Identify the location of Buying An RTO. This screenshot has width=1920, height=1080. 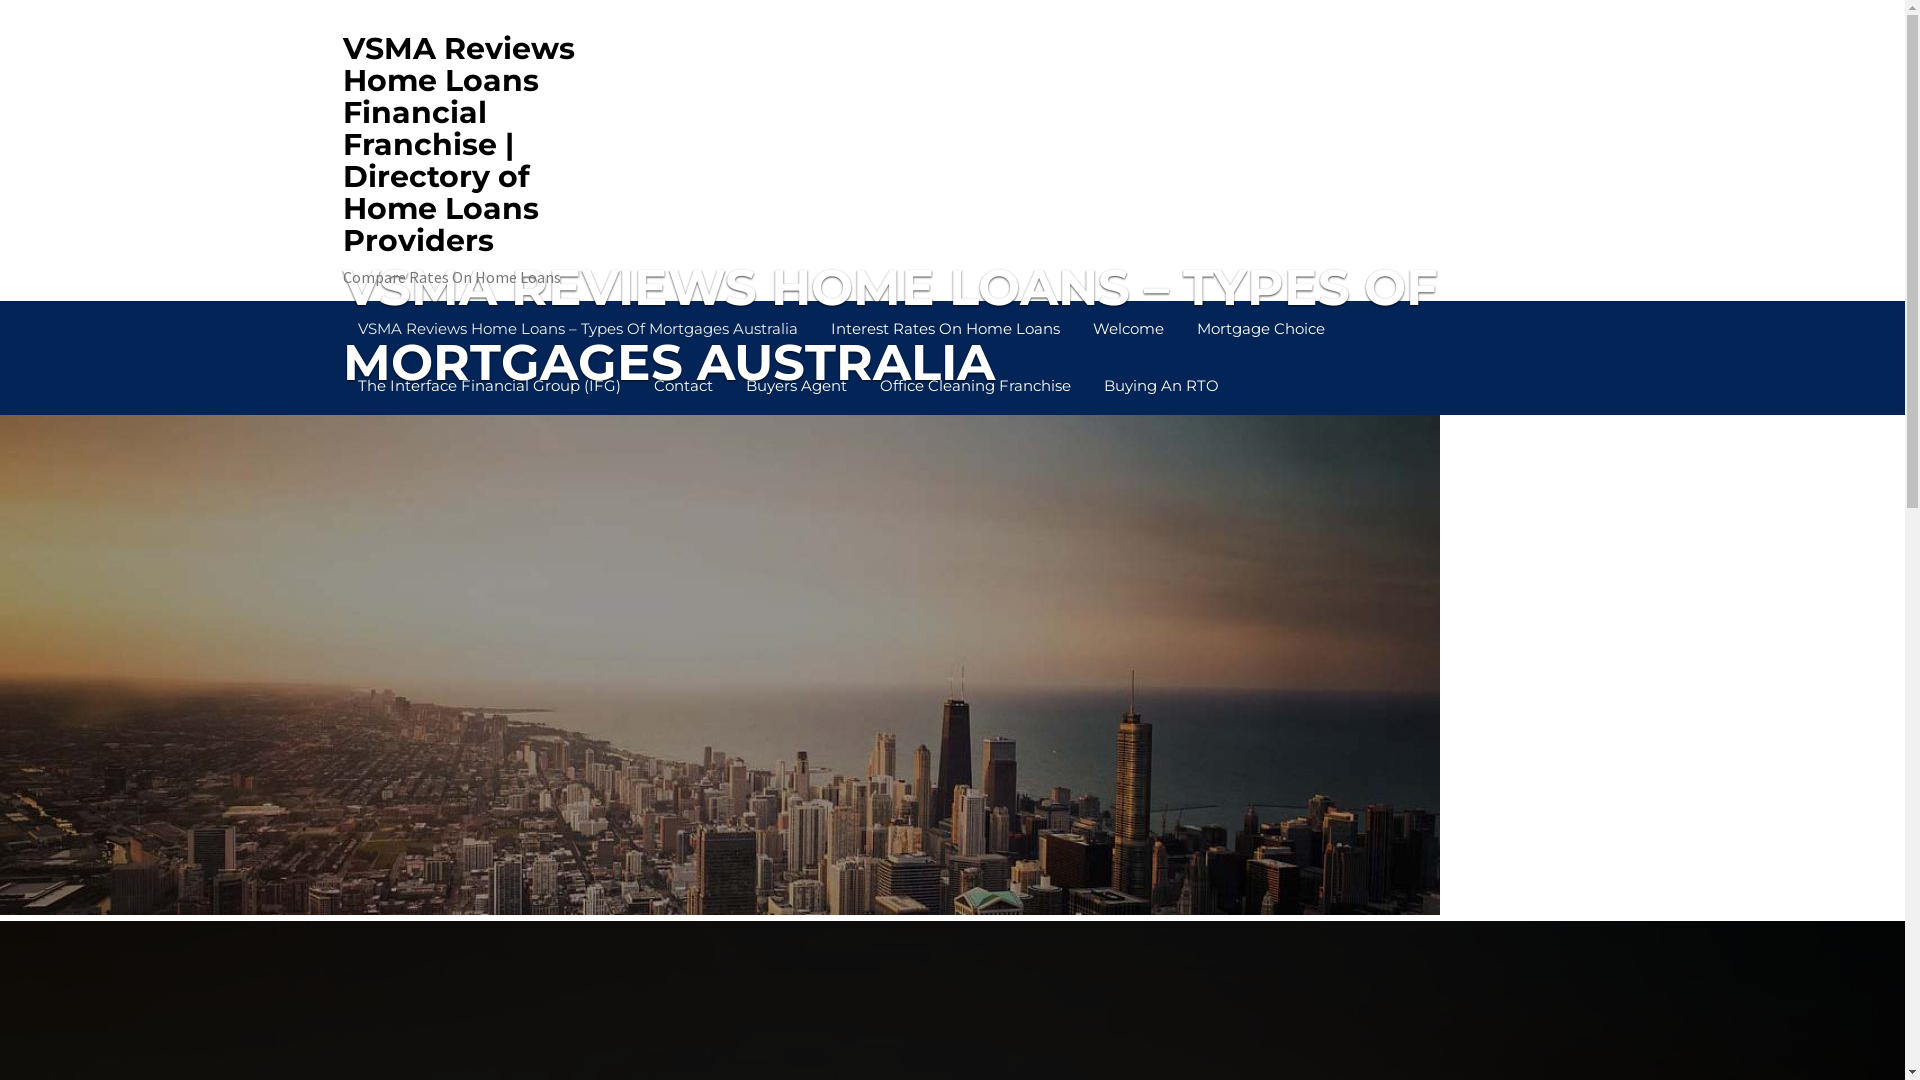
(1160, 386).